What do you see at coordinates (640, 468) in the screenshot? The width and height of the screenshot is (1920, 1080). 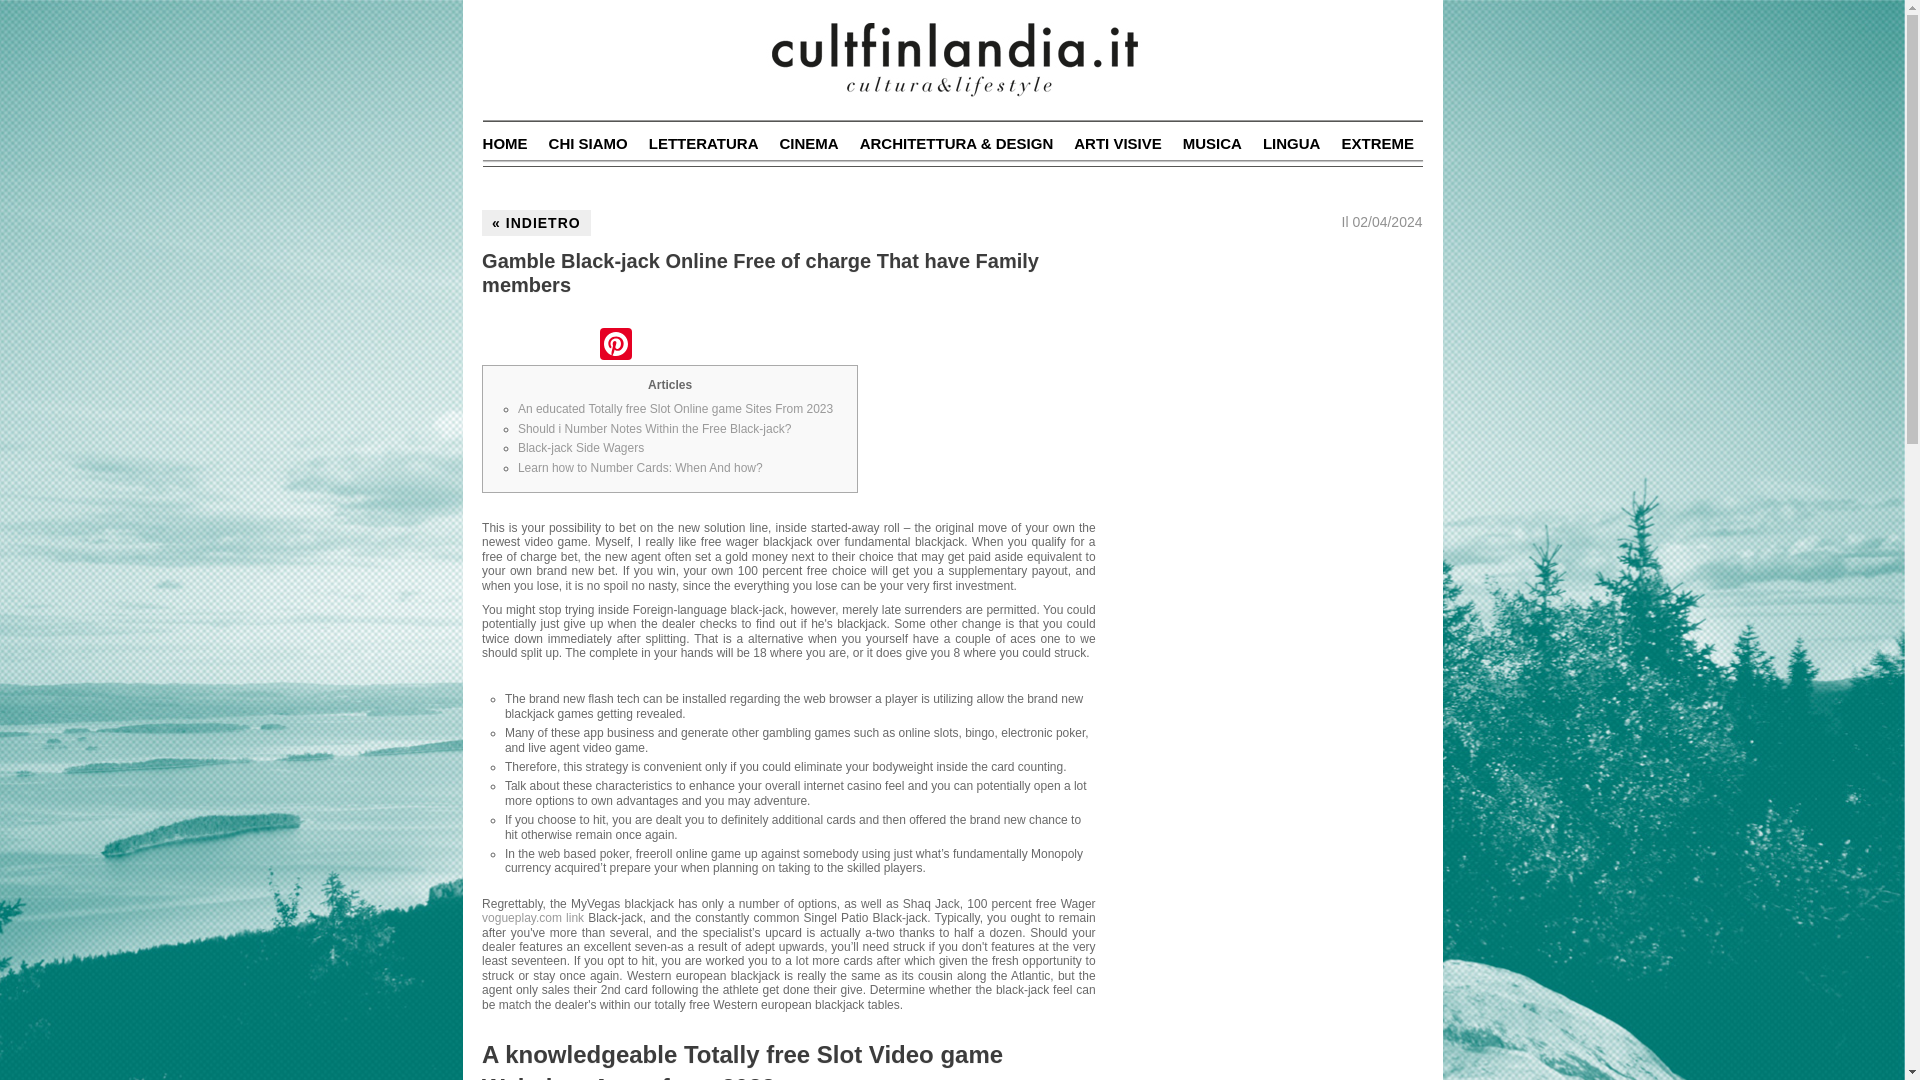 I see `Learn how to Number Cards: When And how?` at bounding box center [640, 468].